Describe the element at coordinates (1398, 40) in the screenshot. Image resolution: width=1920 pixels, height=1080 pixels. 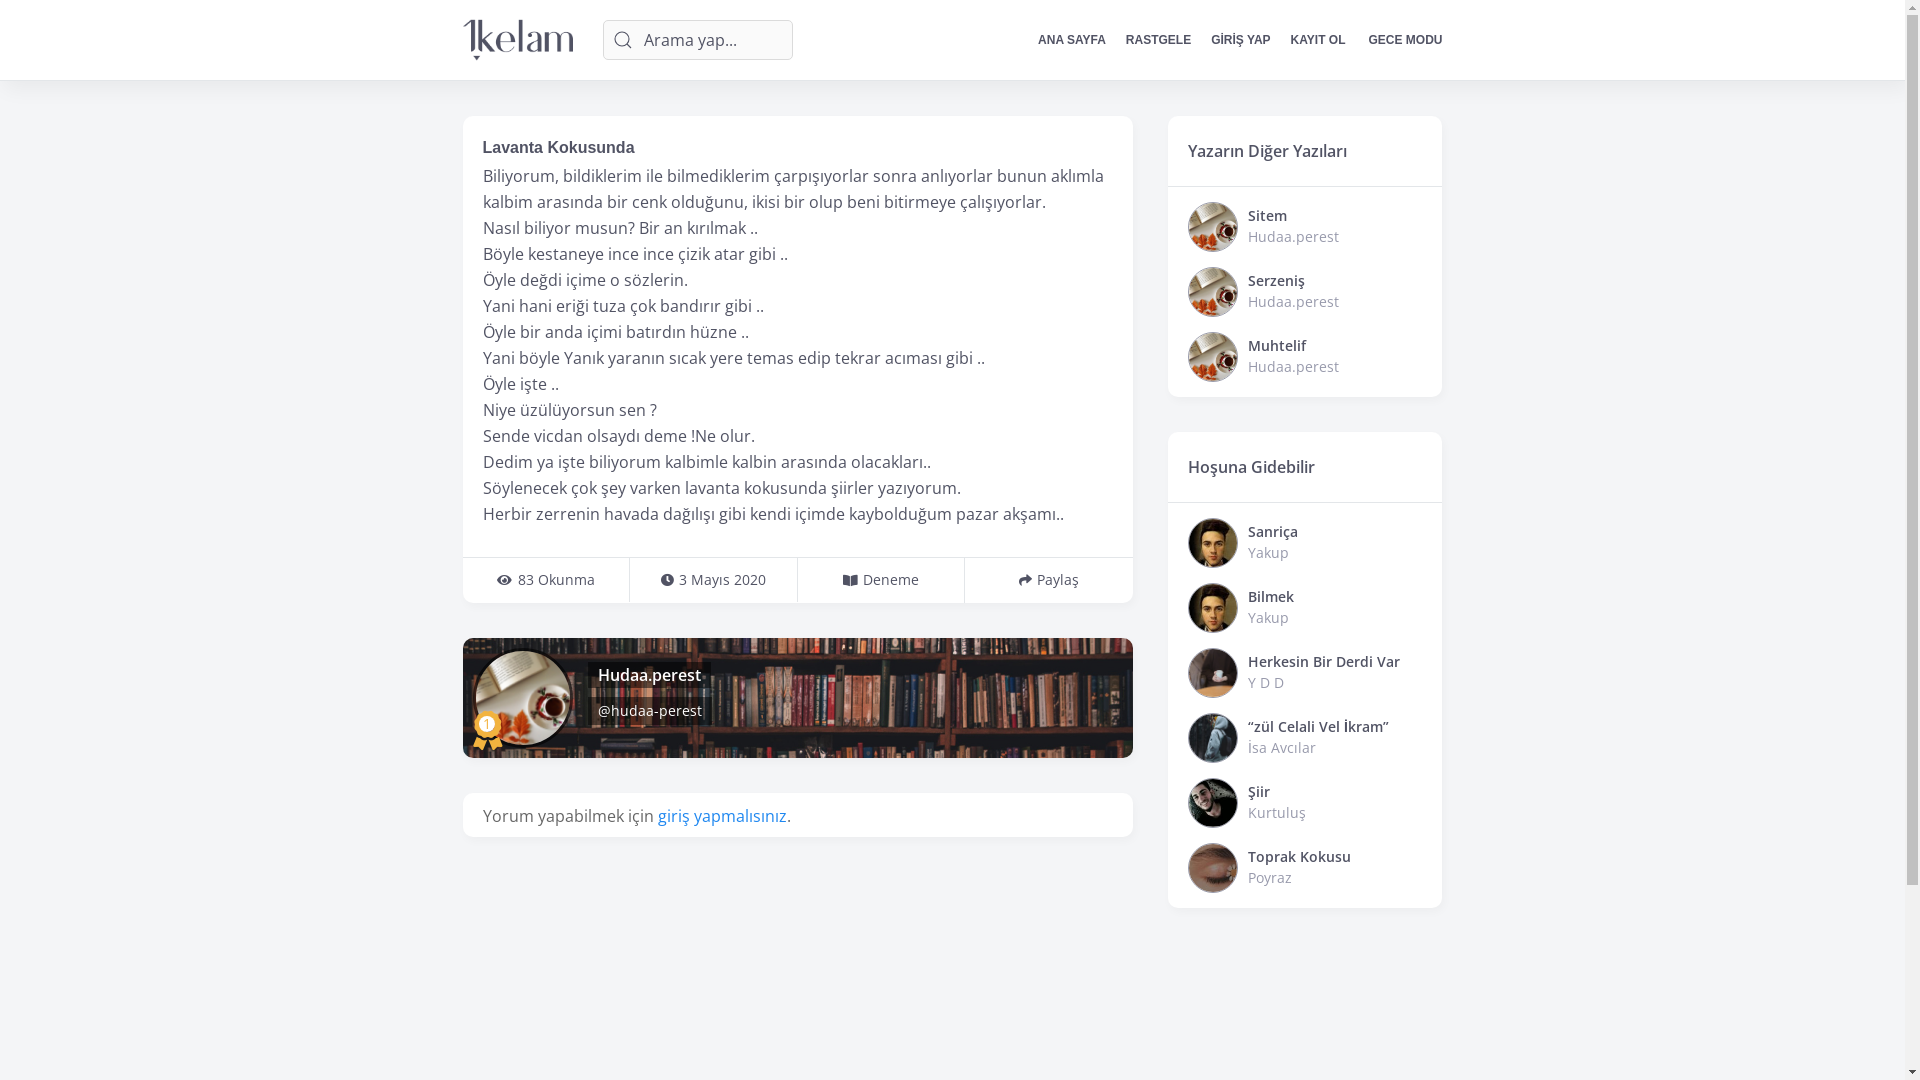
I see `GECE MODU` at that location.